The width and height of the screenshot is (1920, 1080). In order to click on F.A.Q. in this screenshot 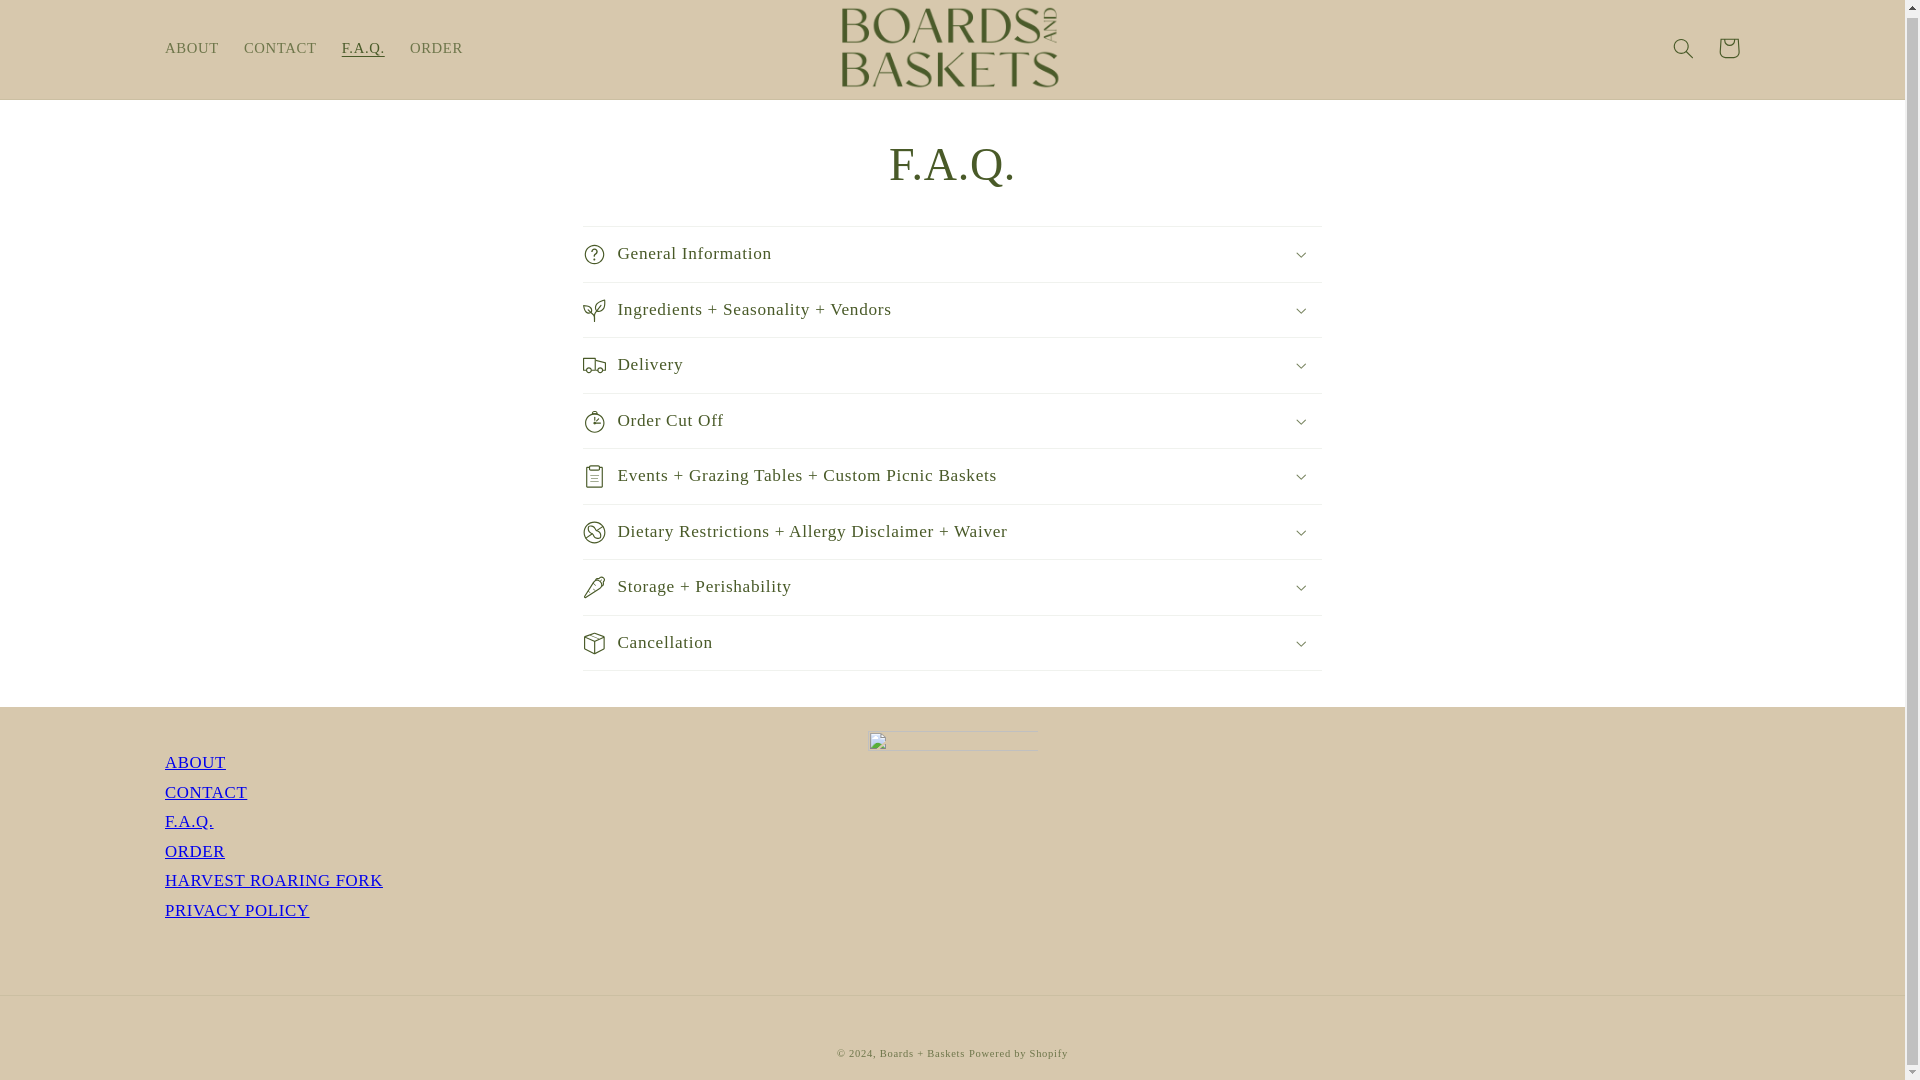, I will do `click(189, 821)`.